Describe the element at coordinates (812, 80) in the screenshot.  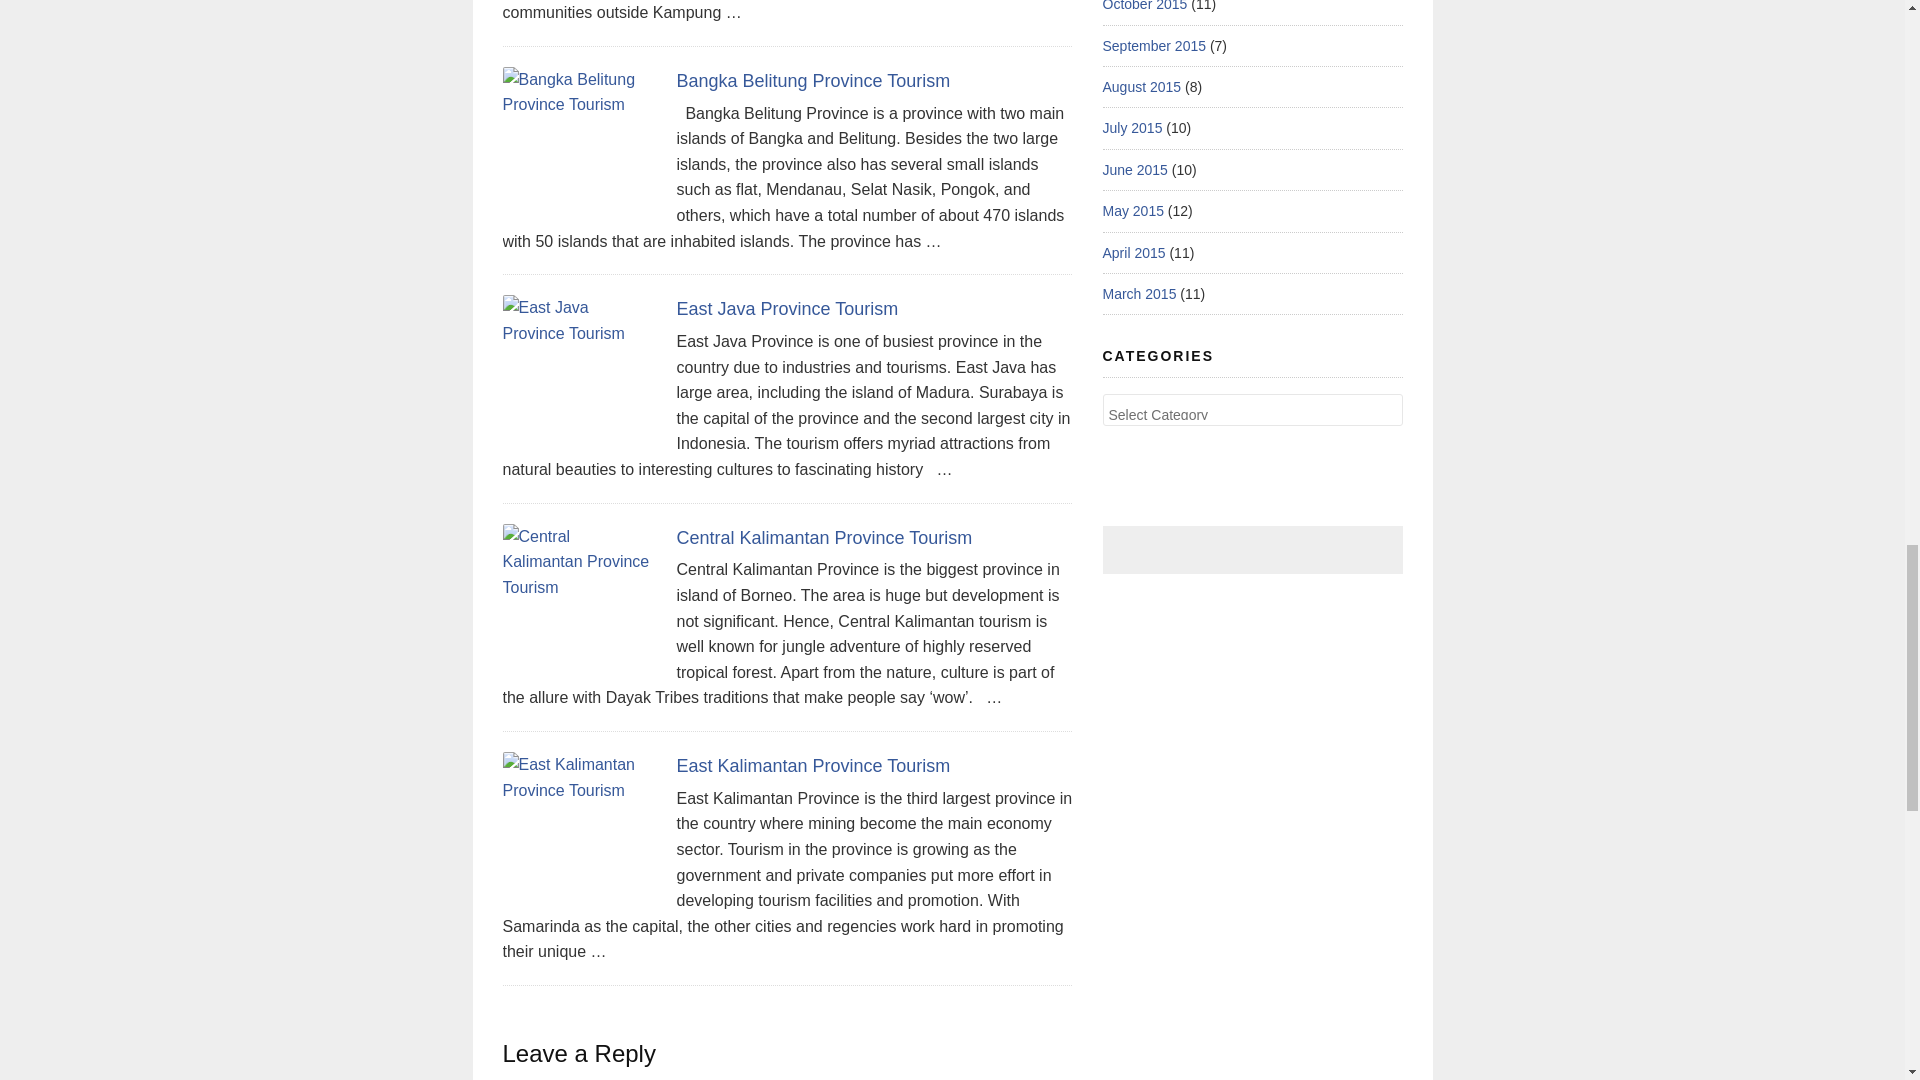
I see `Bangka Belitung Province Tourism` at that location.